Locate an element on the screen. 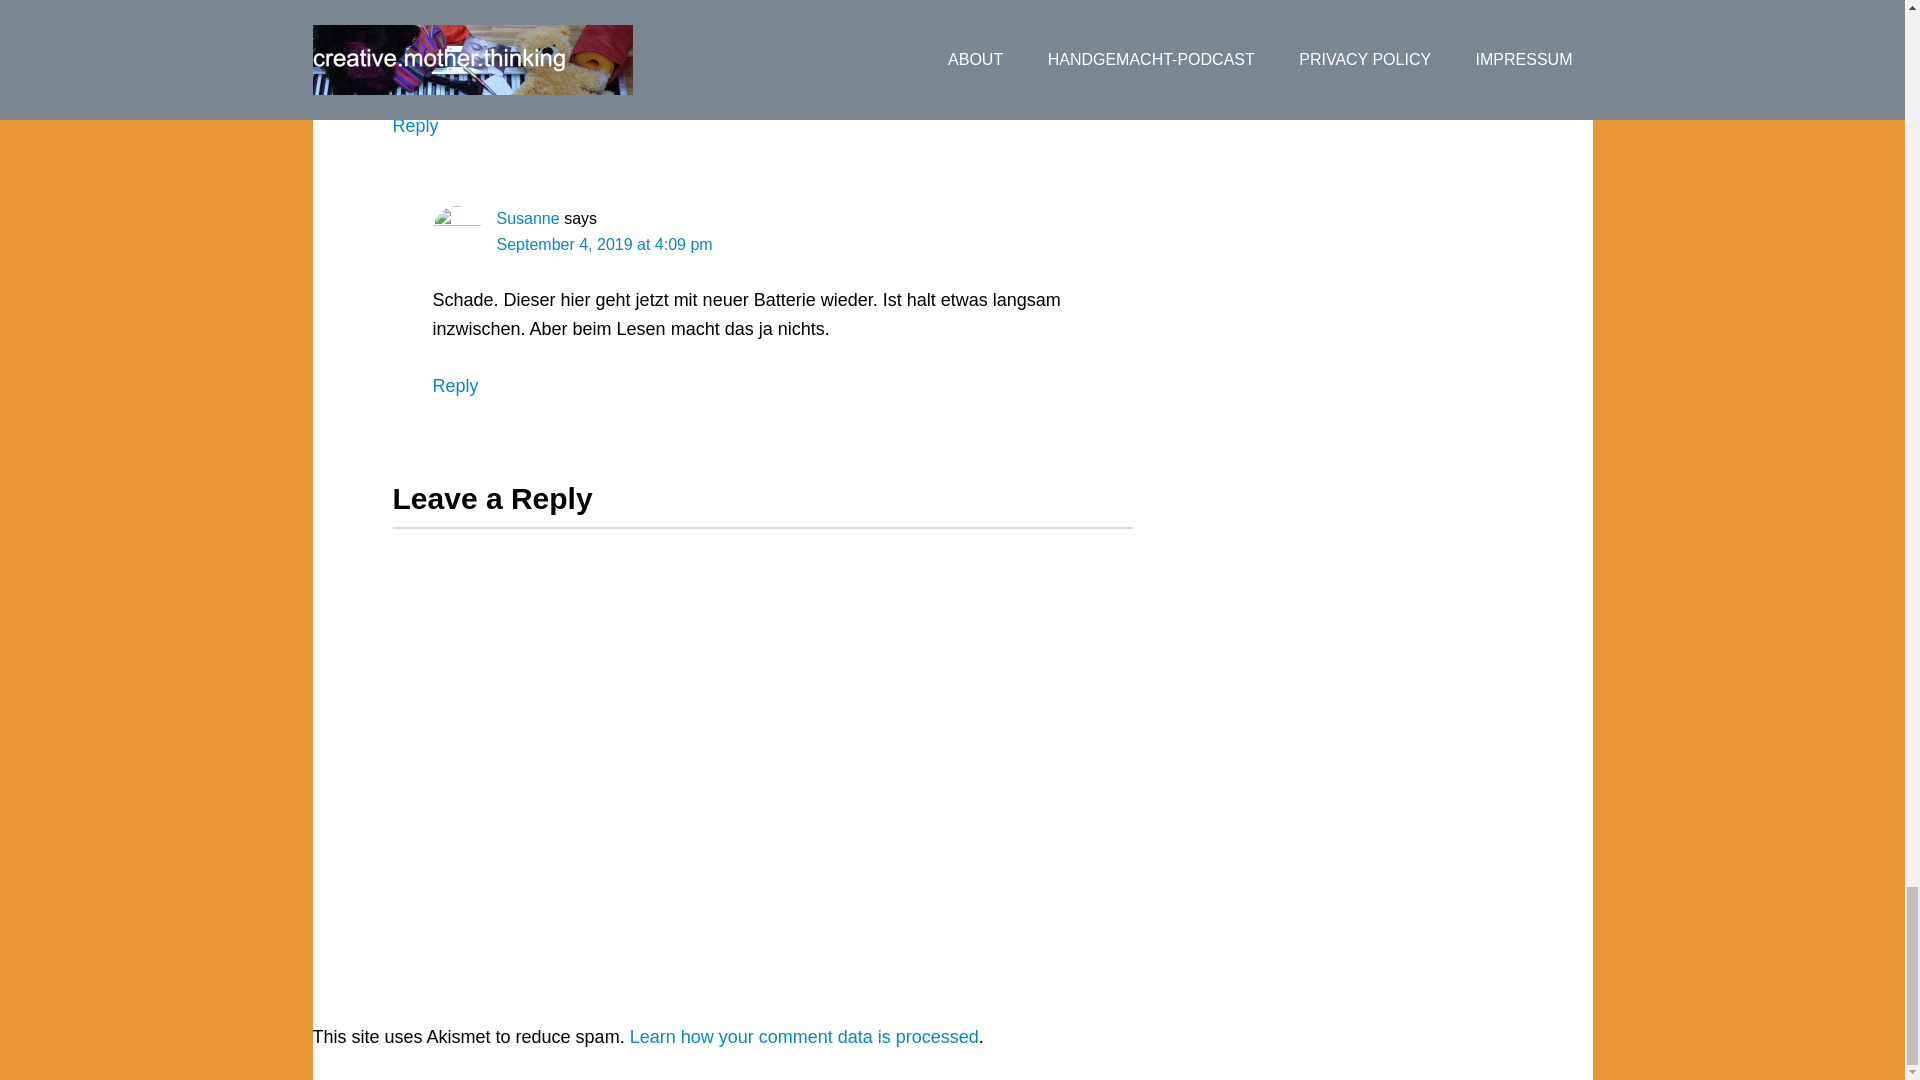  Reply is located at coordinates (455, 386).